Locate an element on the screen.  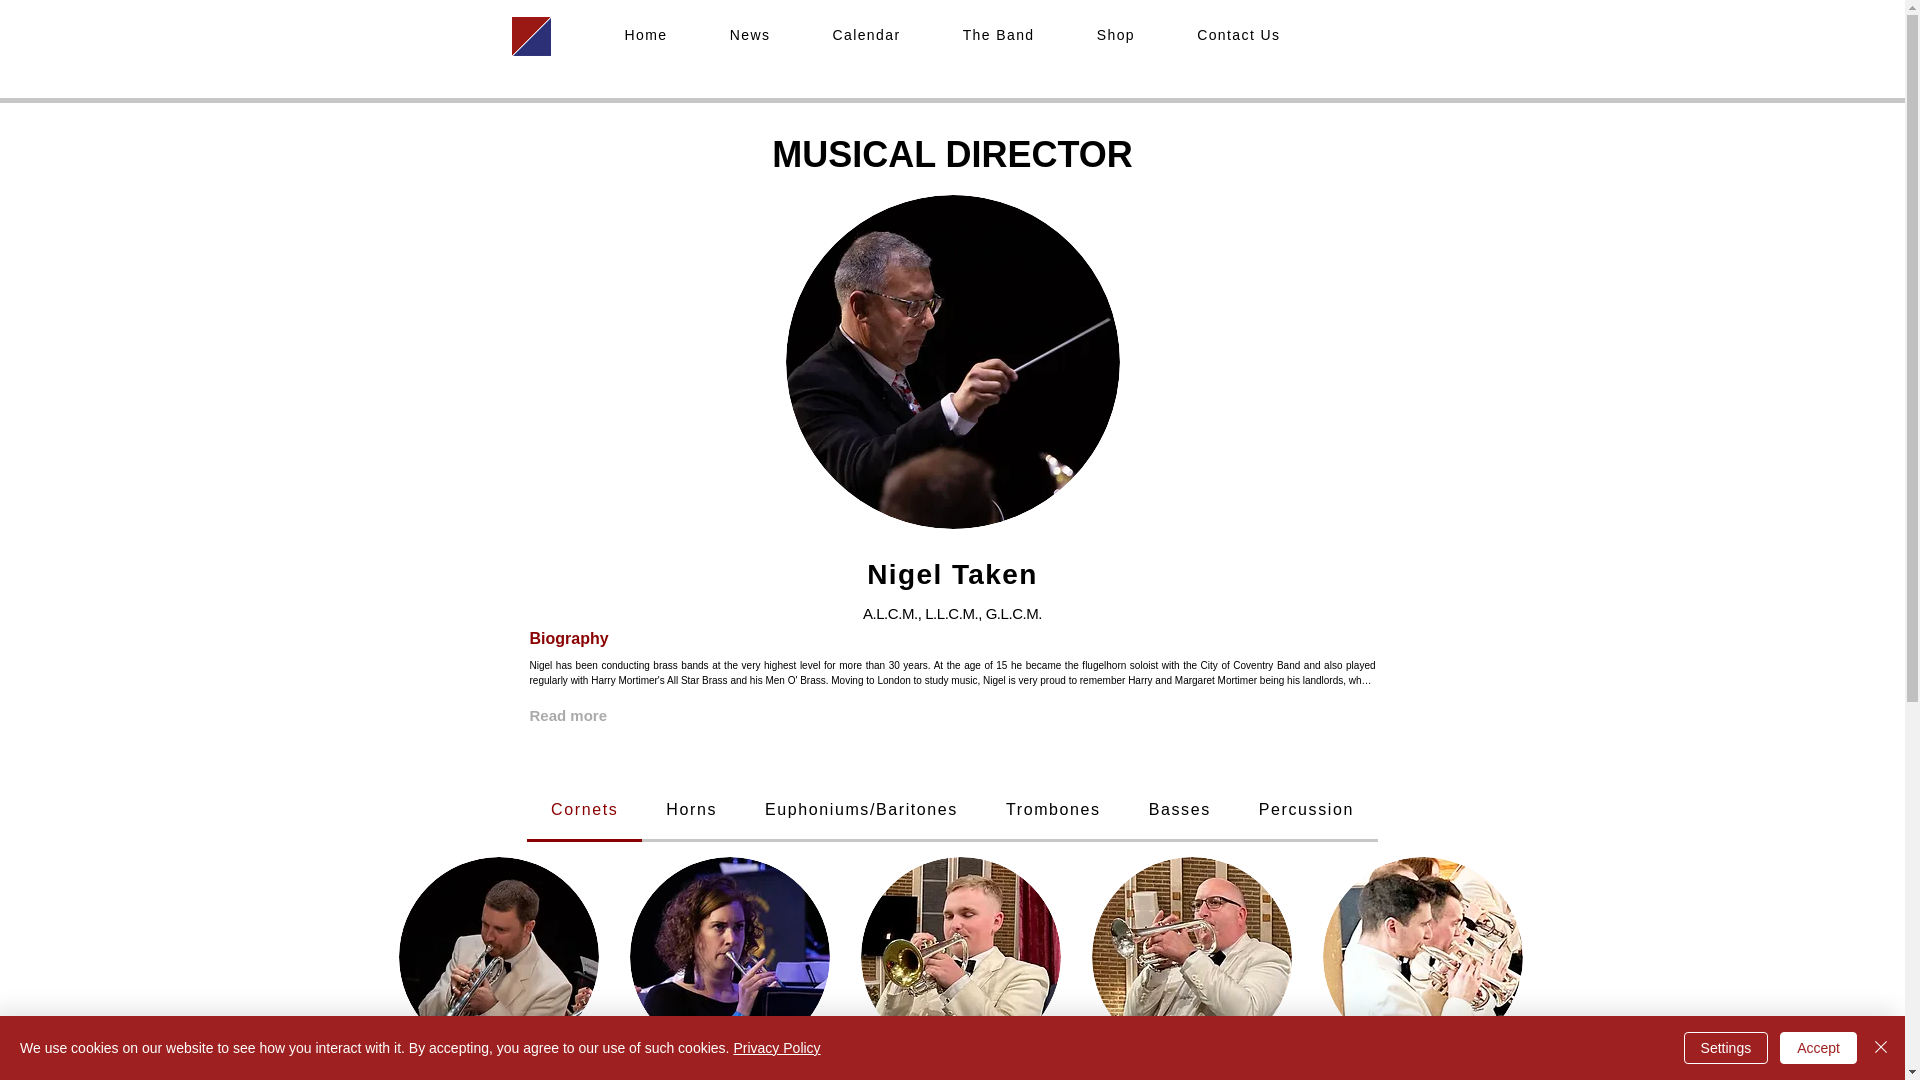
Home is located at coordinates (646, 36).